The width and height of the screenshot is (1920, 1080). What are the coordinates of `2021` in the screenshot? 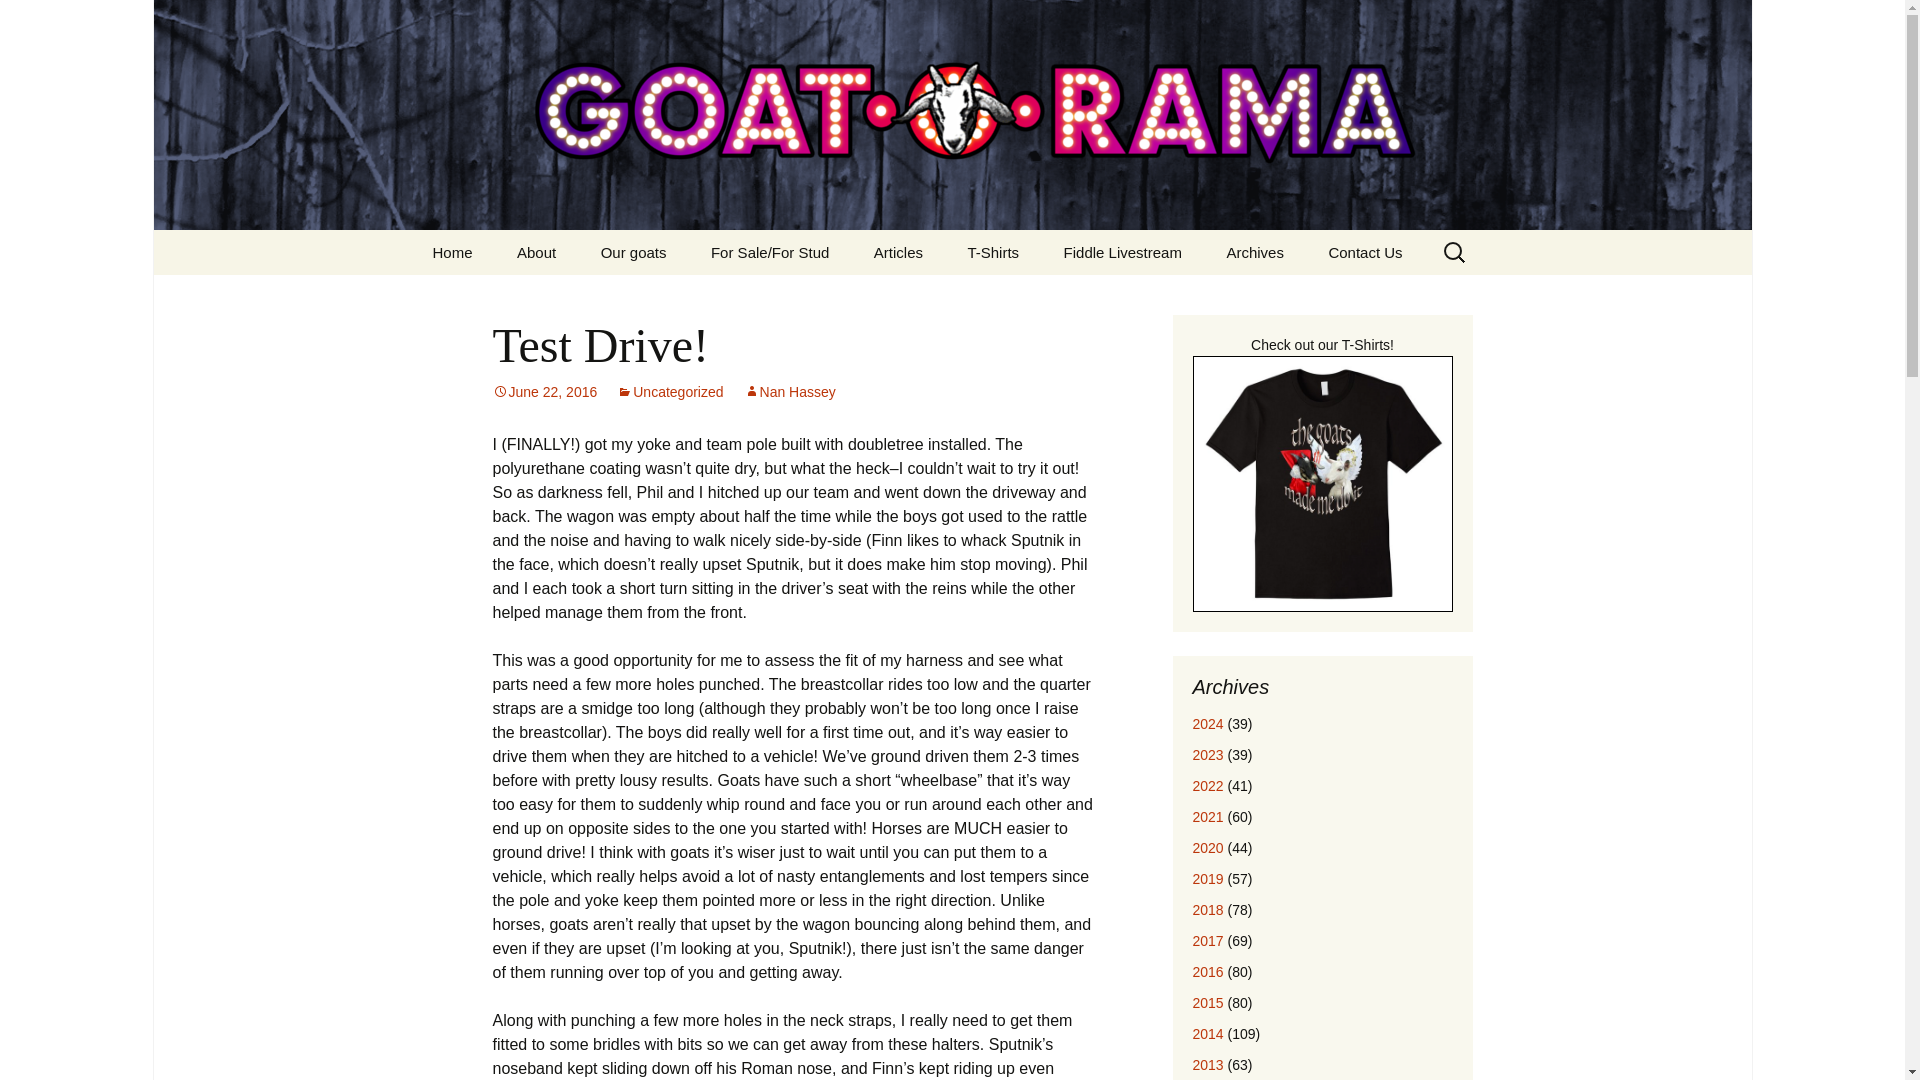 It's located at (1208, 816).